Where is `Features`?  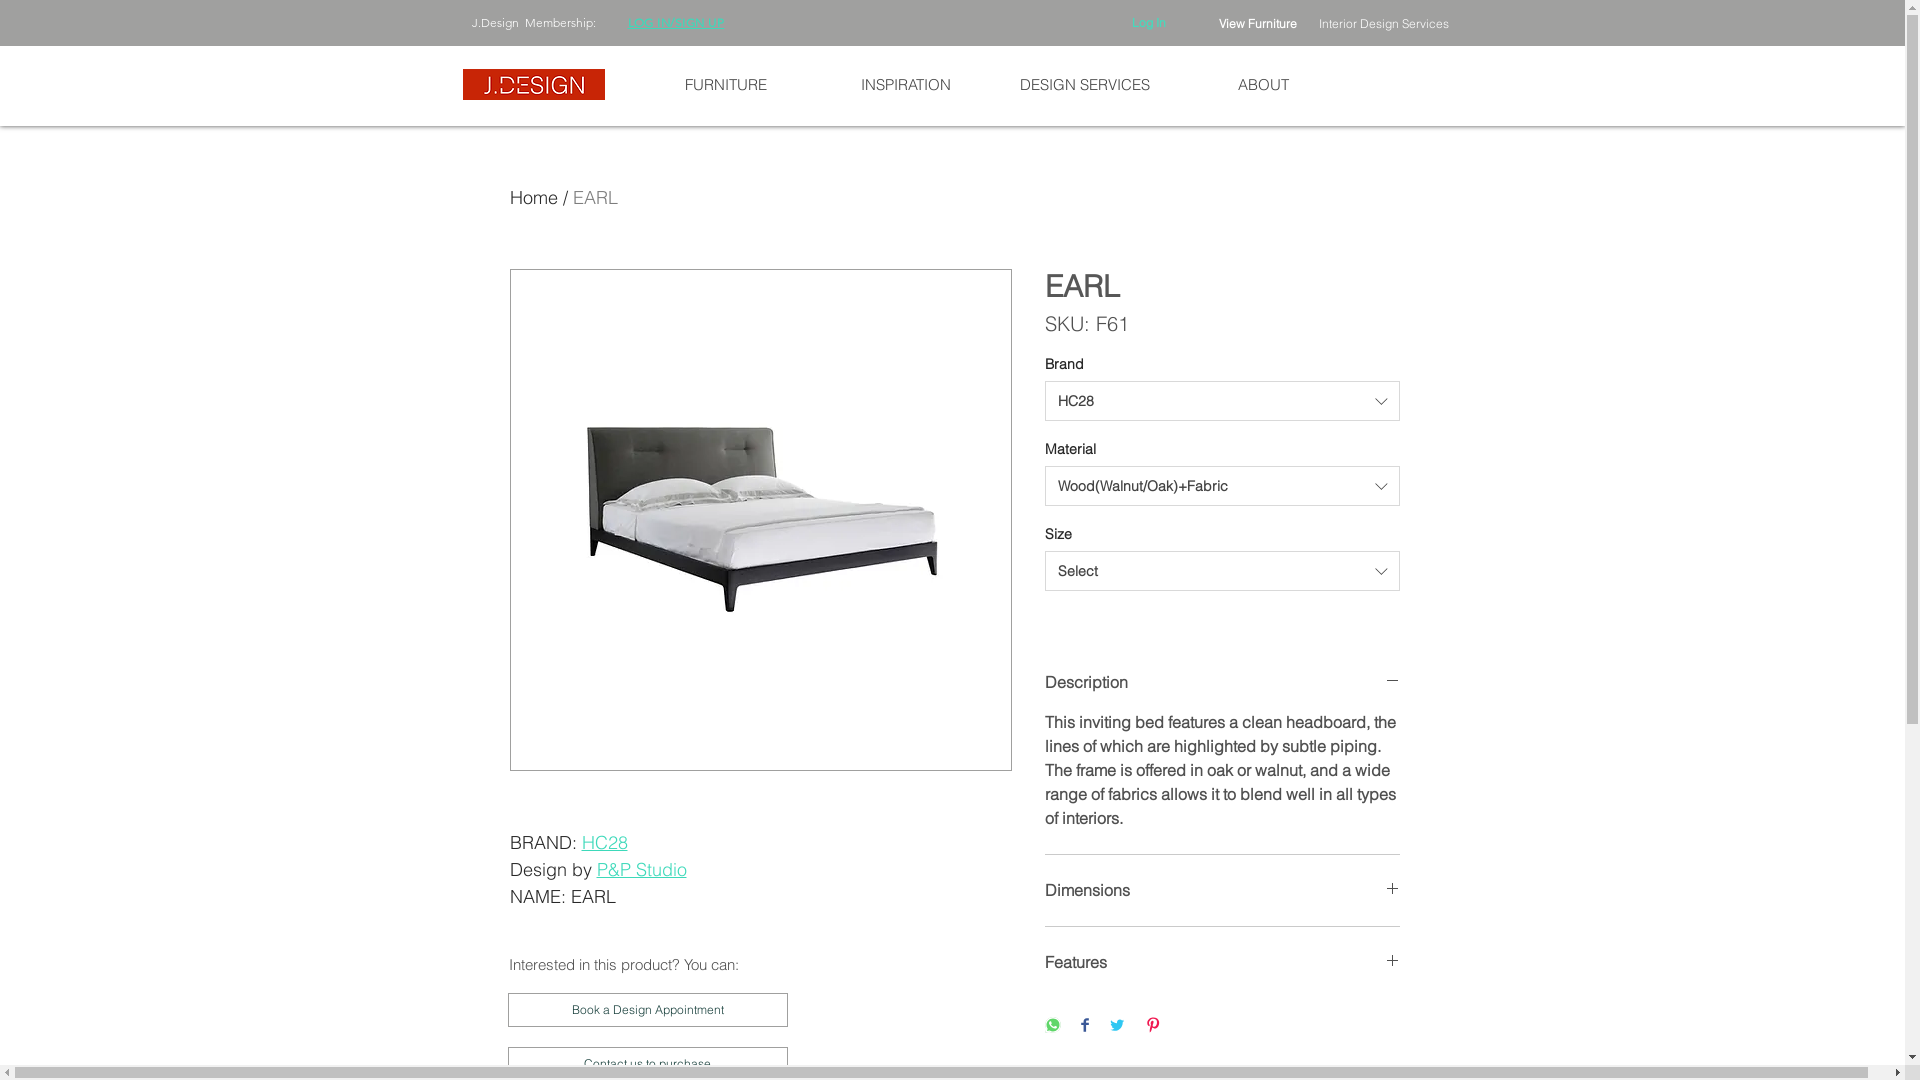 Features is located at coordinates (1222, 962).